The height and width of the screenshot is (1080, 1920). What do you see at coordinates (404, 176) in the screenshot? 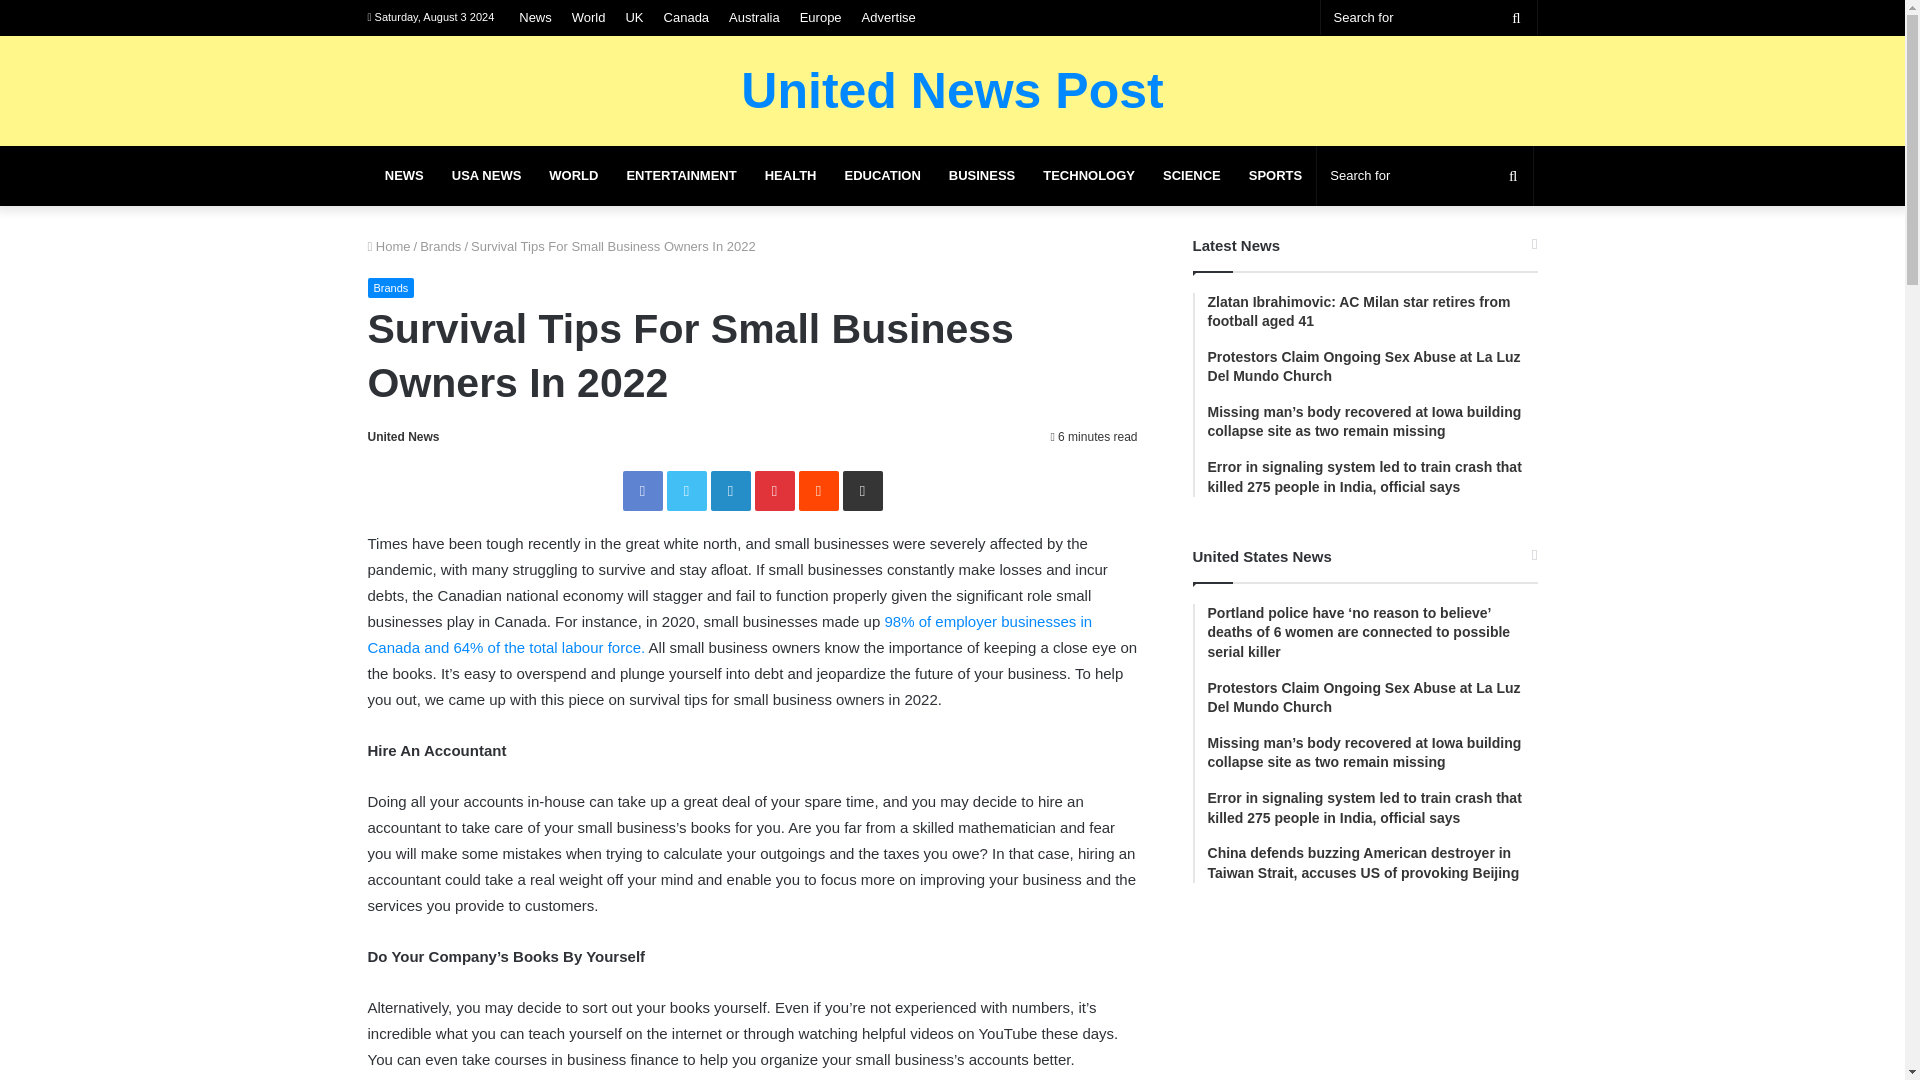
I see `NEWS` at bounding box center [404, 176].